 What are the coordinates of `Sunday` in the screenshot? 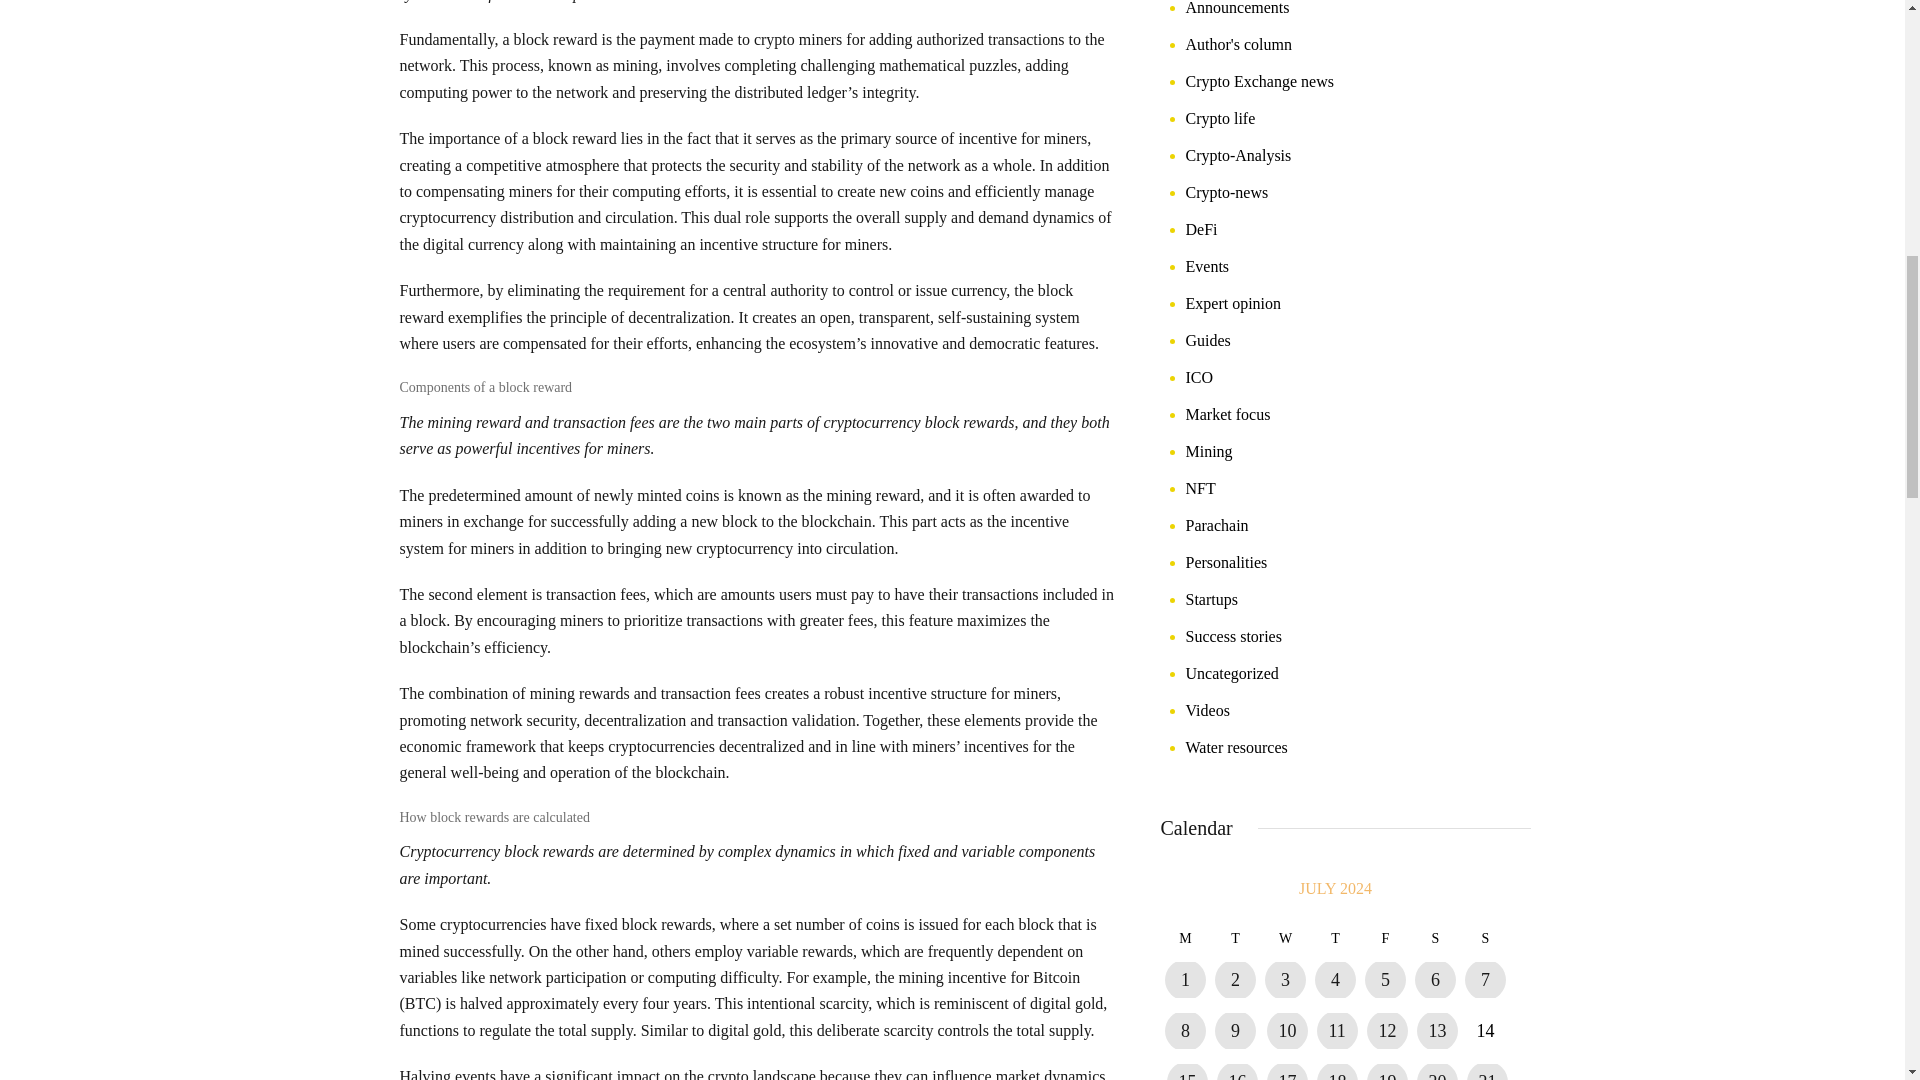 It's located at (1484, 938).